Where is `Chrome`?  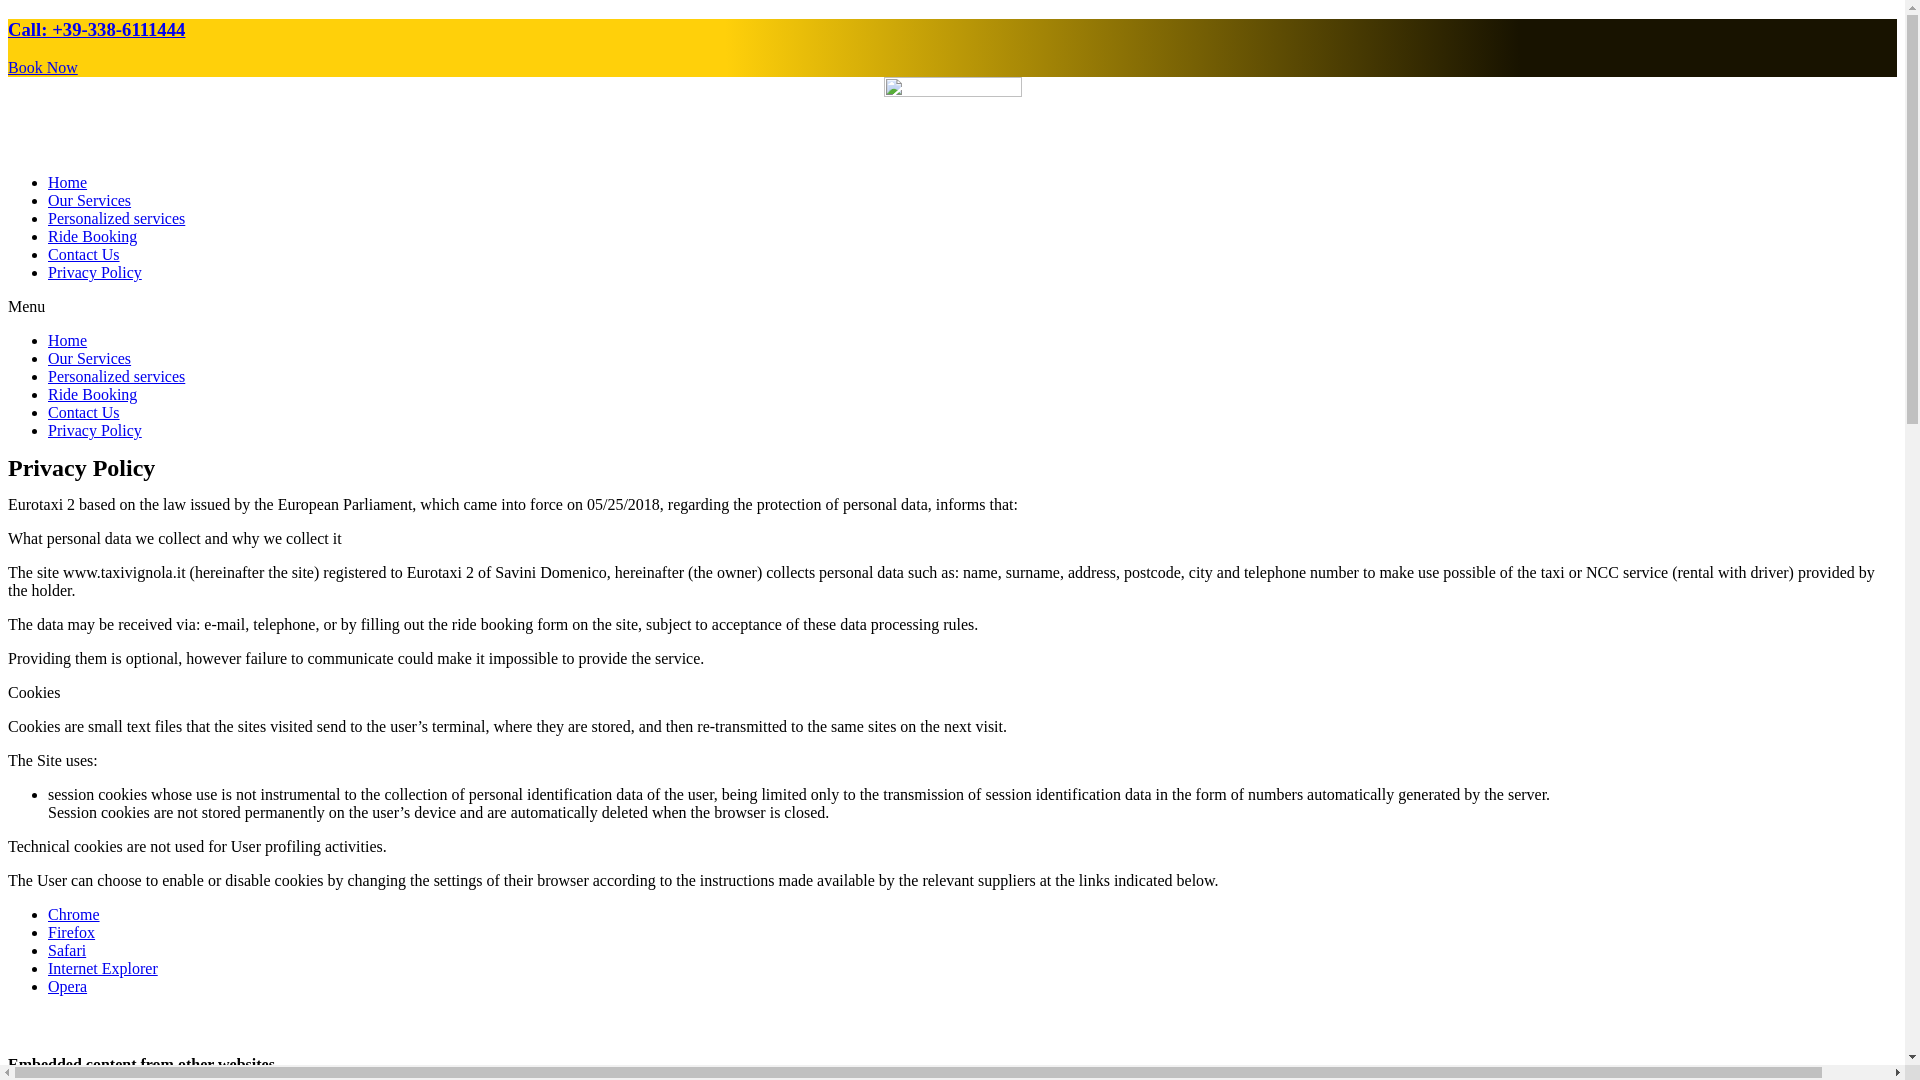 Chrome is located at coordinates (74, 914).